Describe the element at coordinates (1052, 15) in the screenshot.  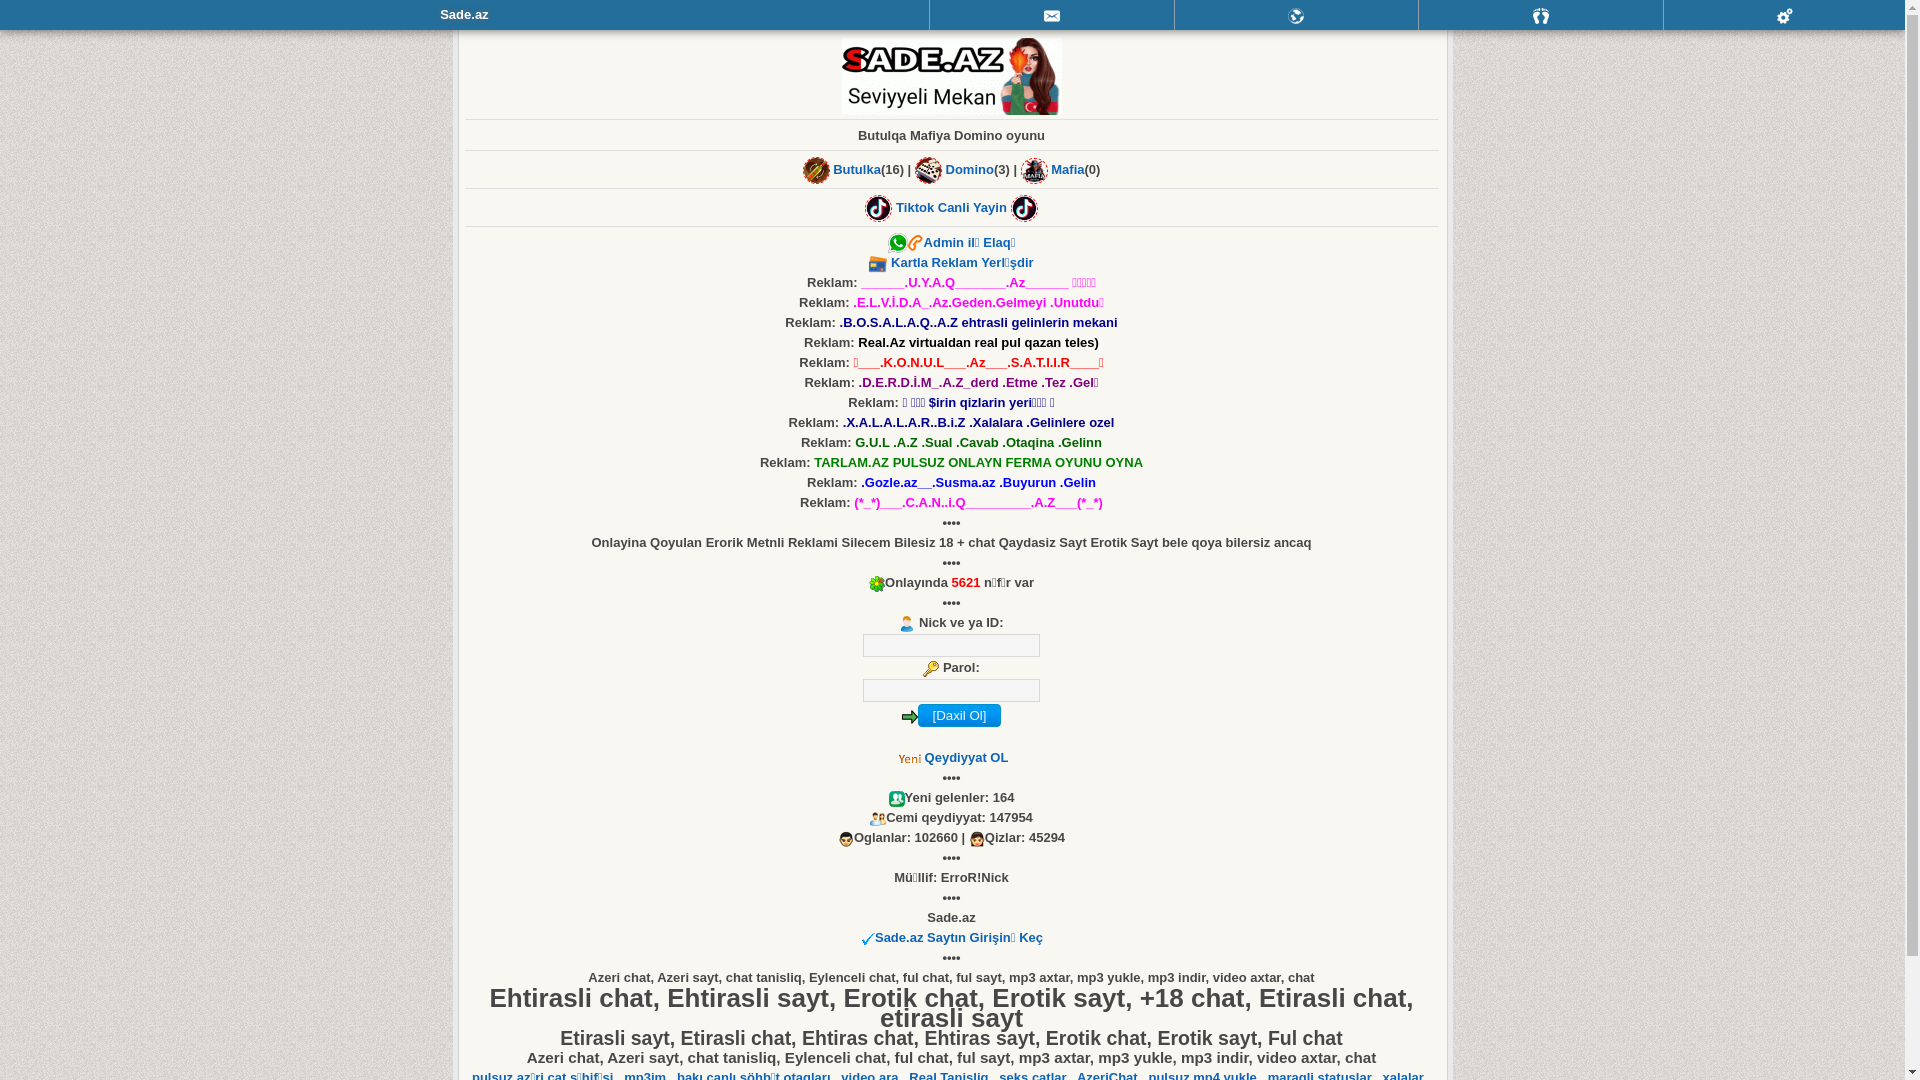
I see `Mesajlar` at that location.